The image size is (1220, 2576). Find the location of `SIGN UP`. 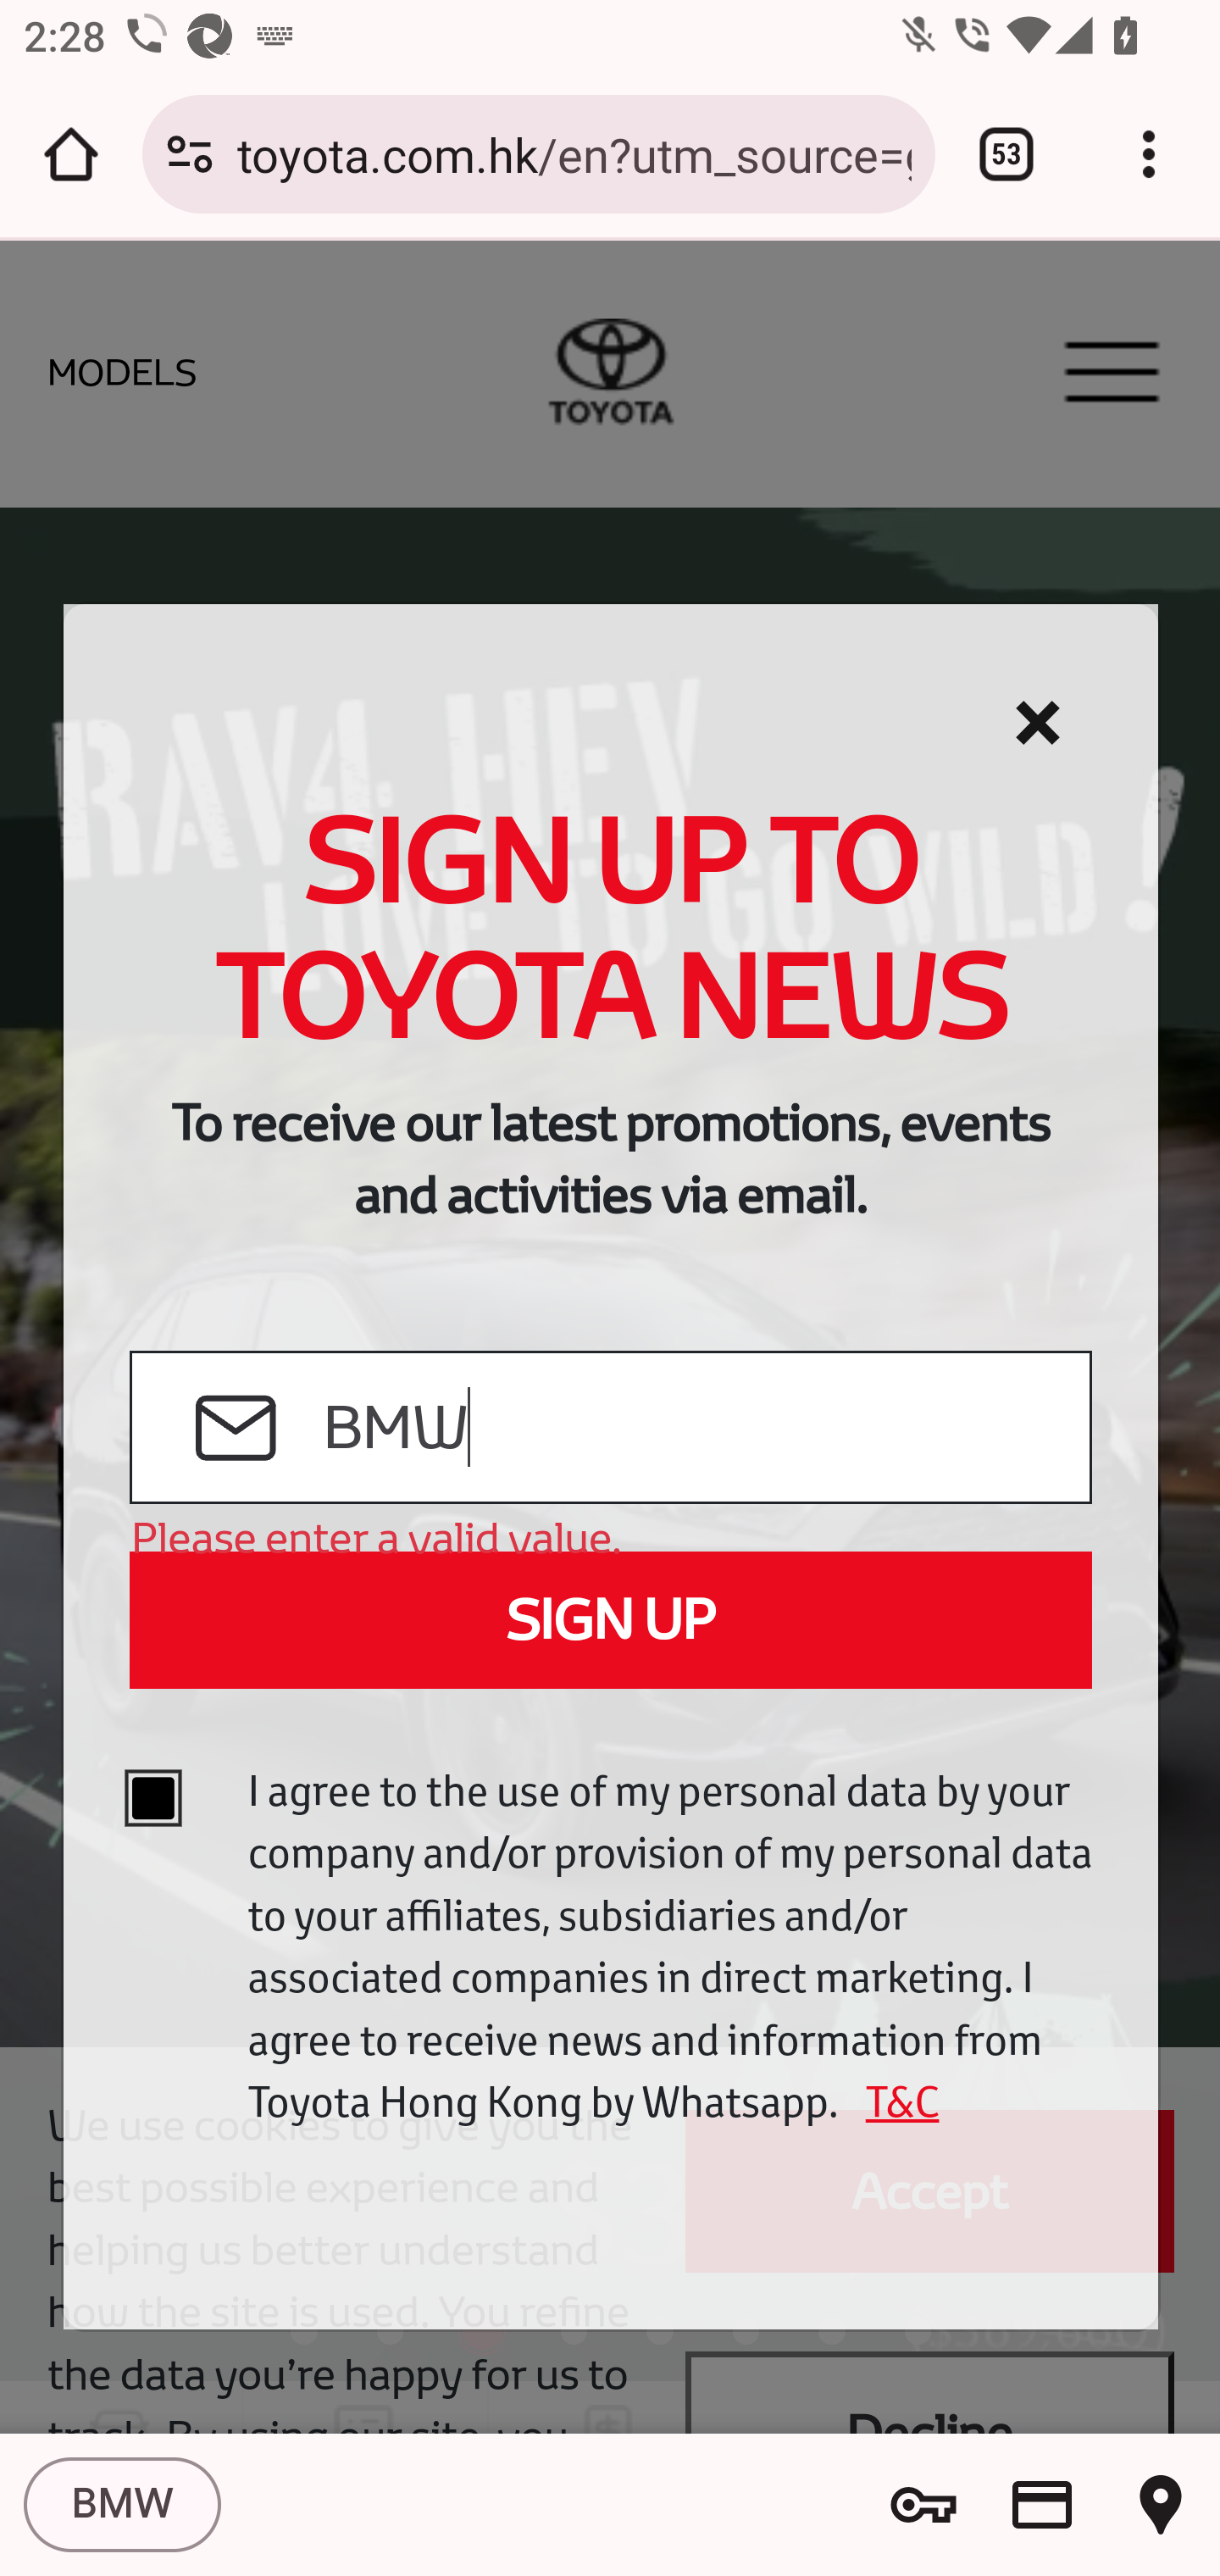

SIGN UP is located at coordinates (610, 1620).